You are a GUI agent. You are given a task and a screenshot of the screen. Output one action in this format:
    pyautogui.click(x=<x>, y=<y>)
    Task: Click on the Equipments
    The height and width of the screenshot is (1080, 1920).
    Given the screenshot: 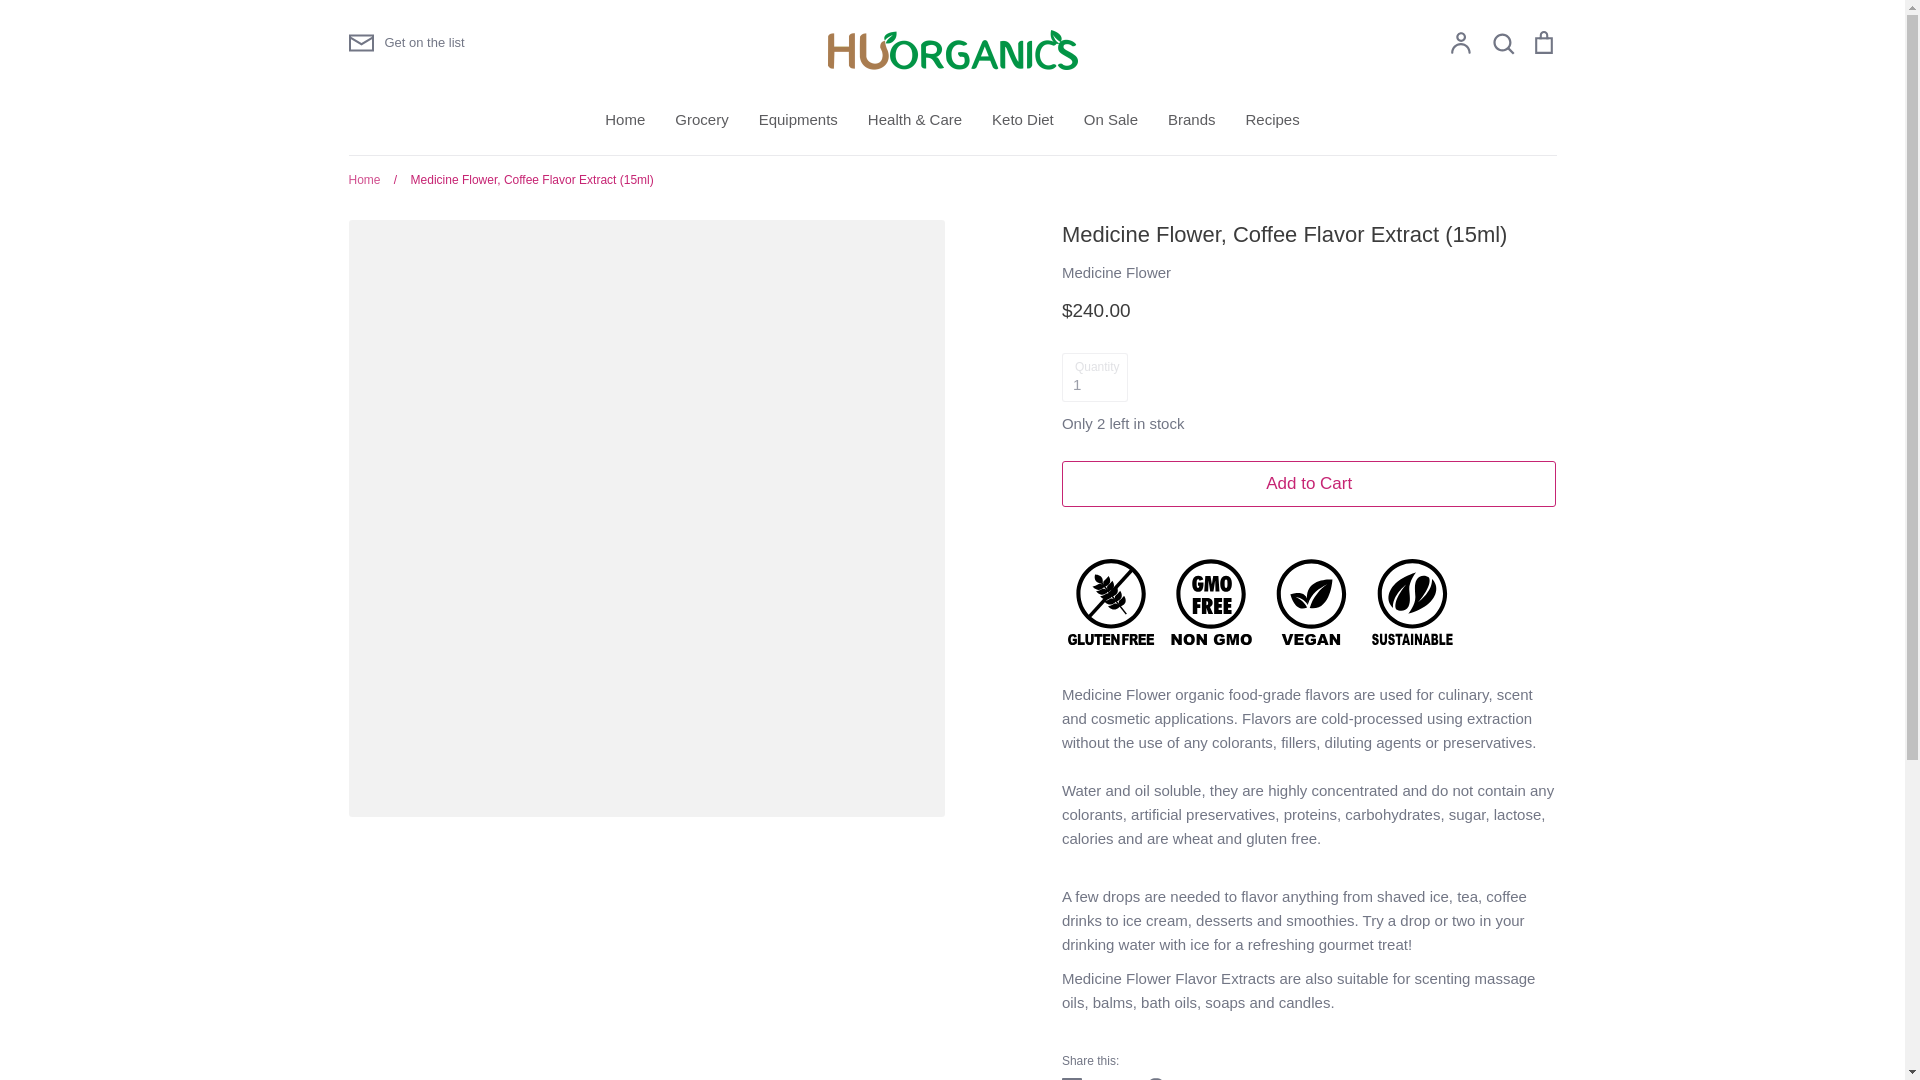 What is the action you would take?
    pyautogui.click(x=798, y=120)
    